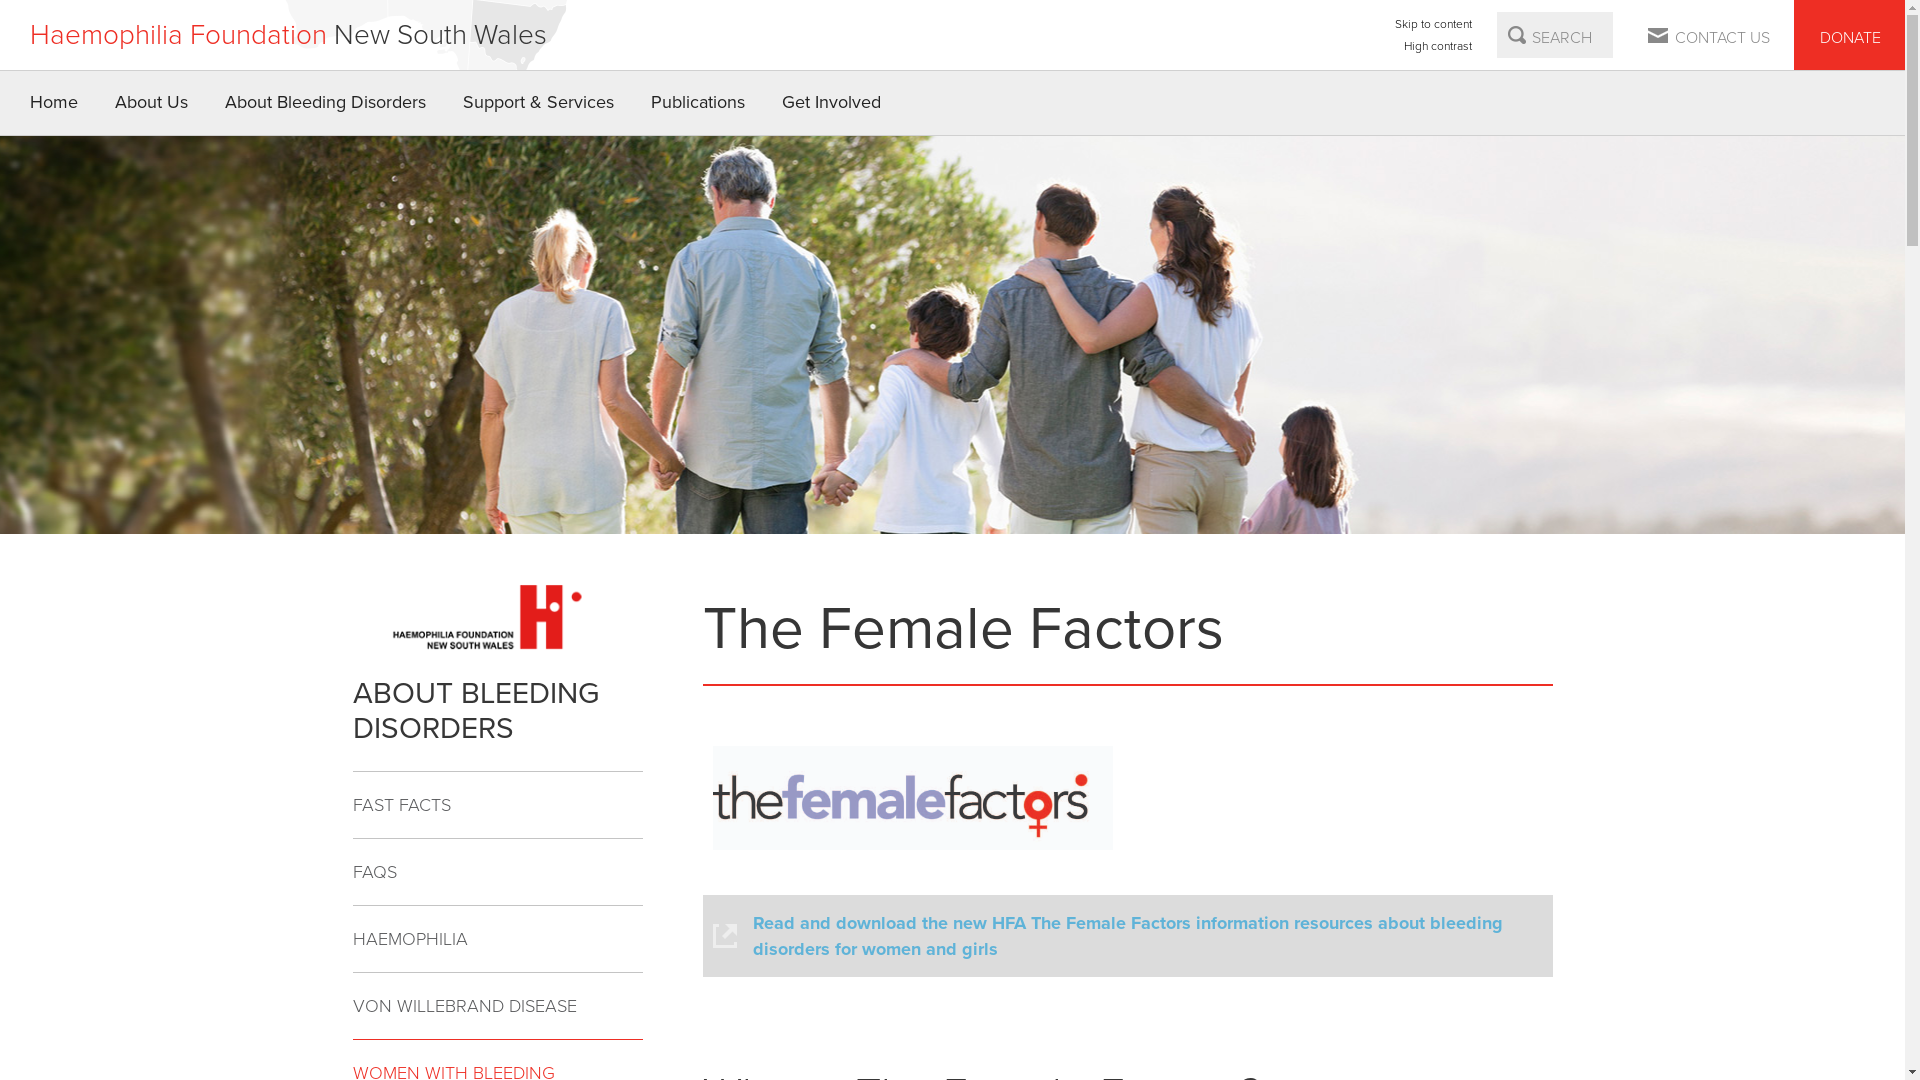 The height and width of the screenshot is (1080, 1920). What do you see at coordinates (539, 103) in the screenshot?
I see `Support & Services` at bounding box center [539, 103].